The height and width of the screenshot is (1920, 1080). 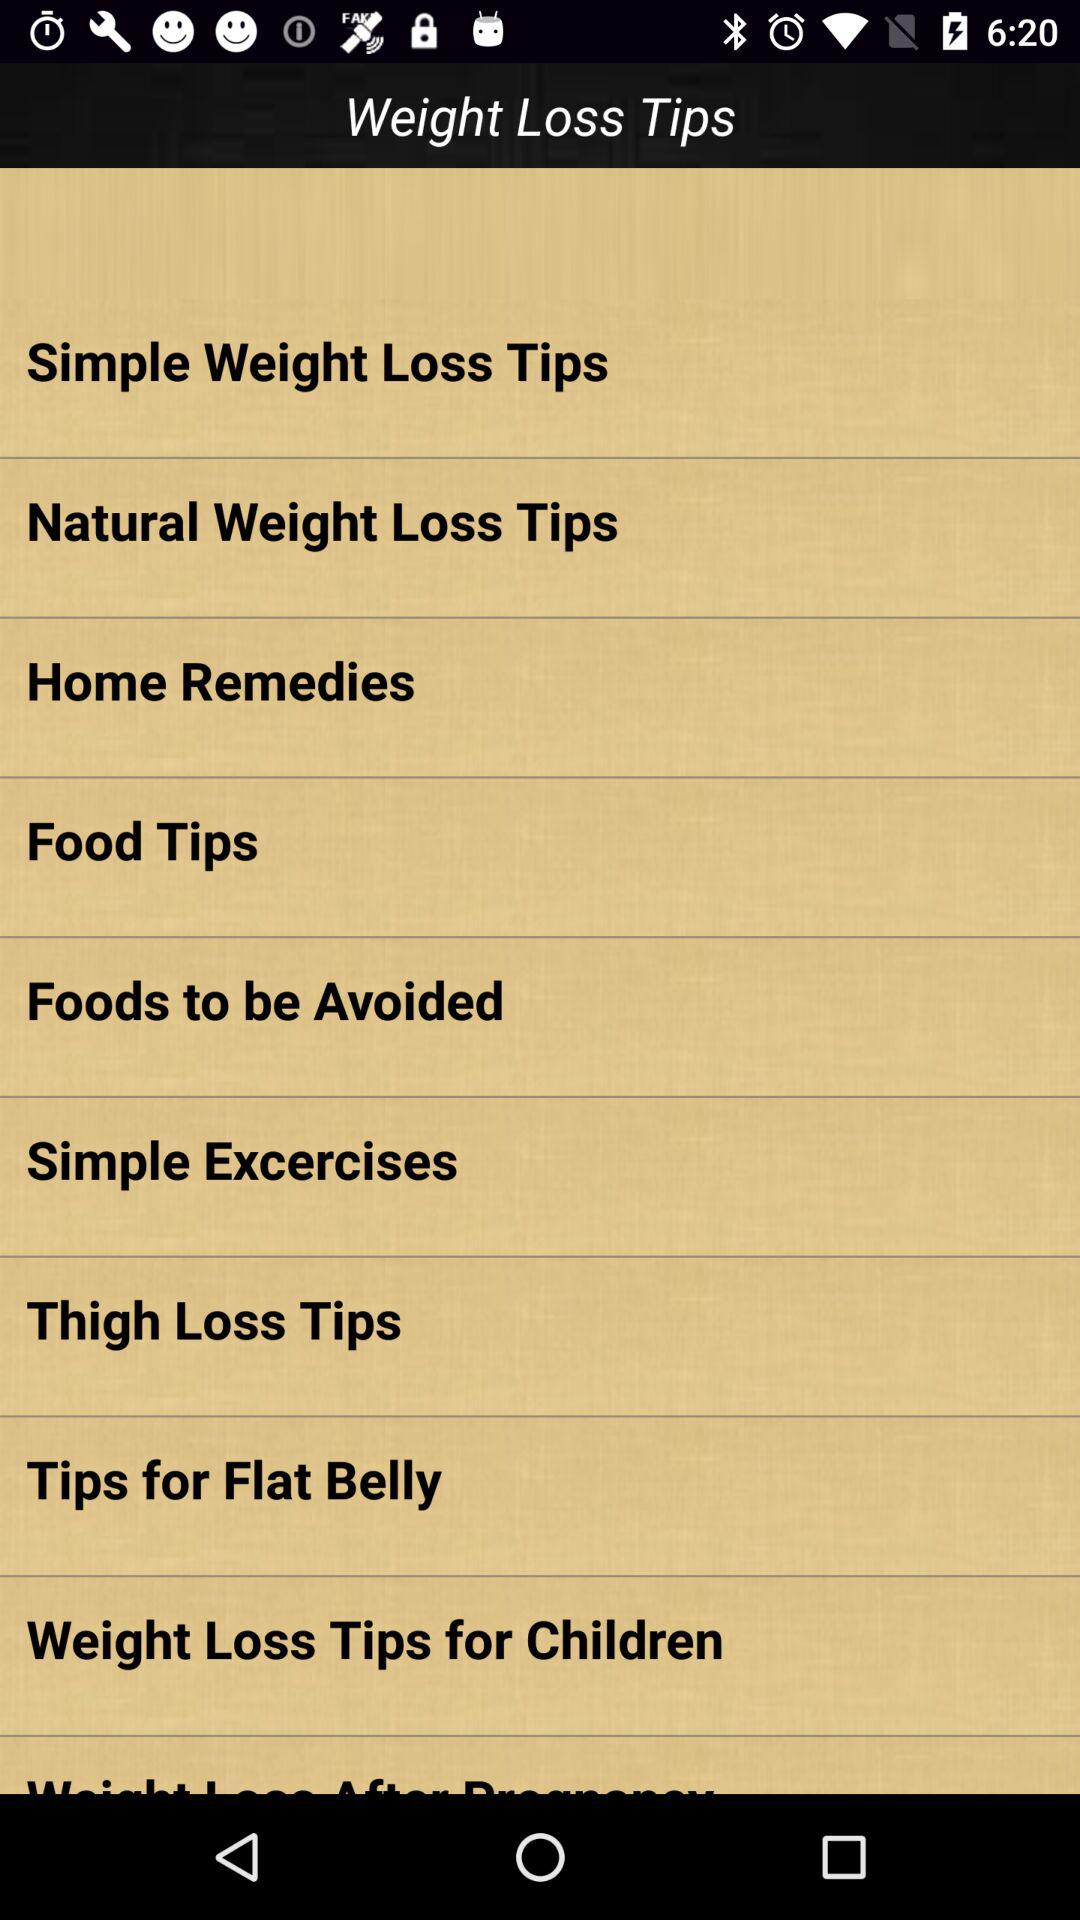 I want to click on flip to the food tips, so click(x=540, y=839).